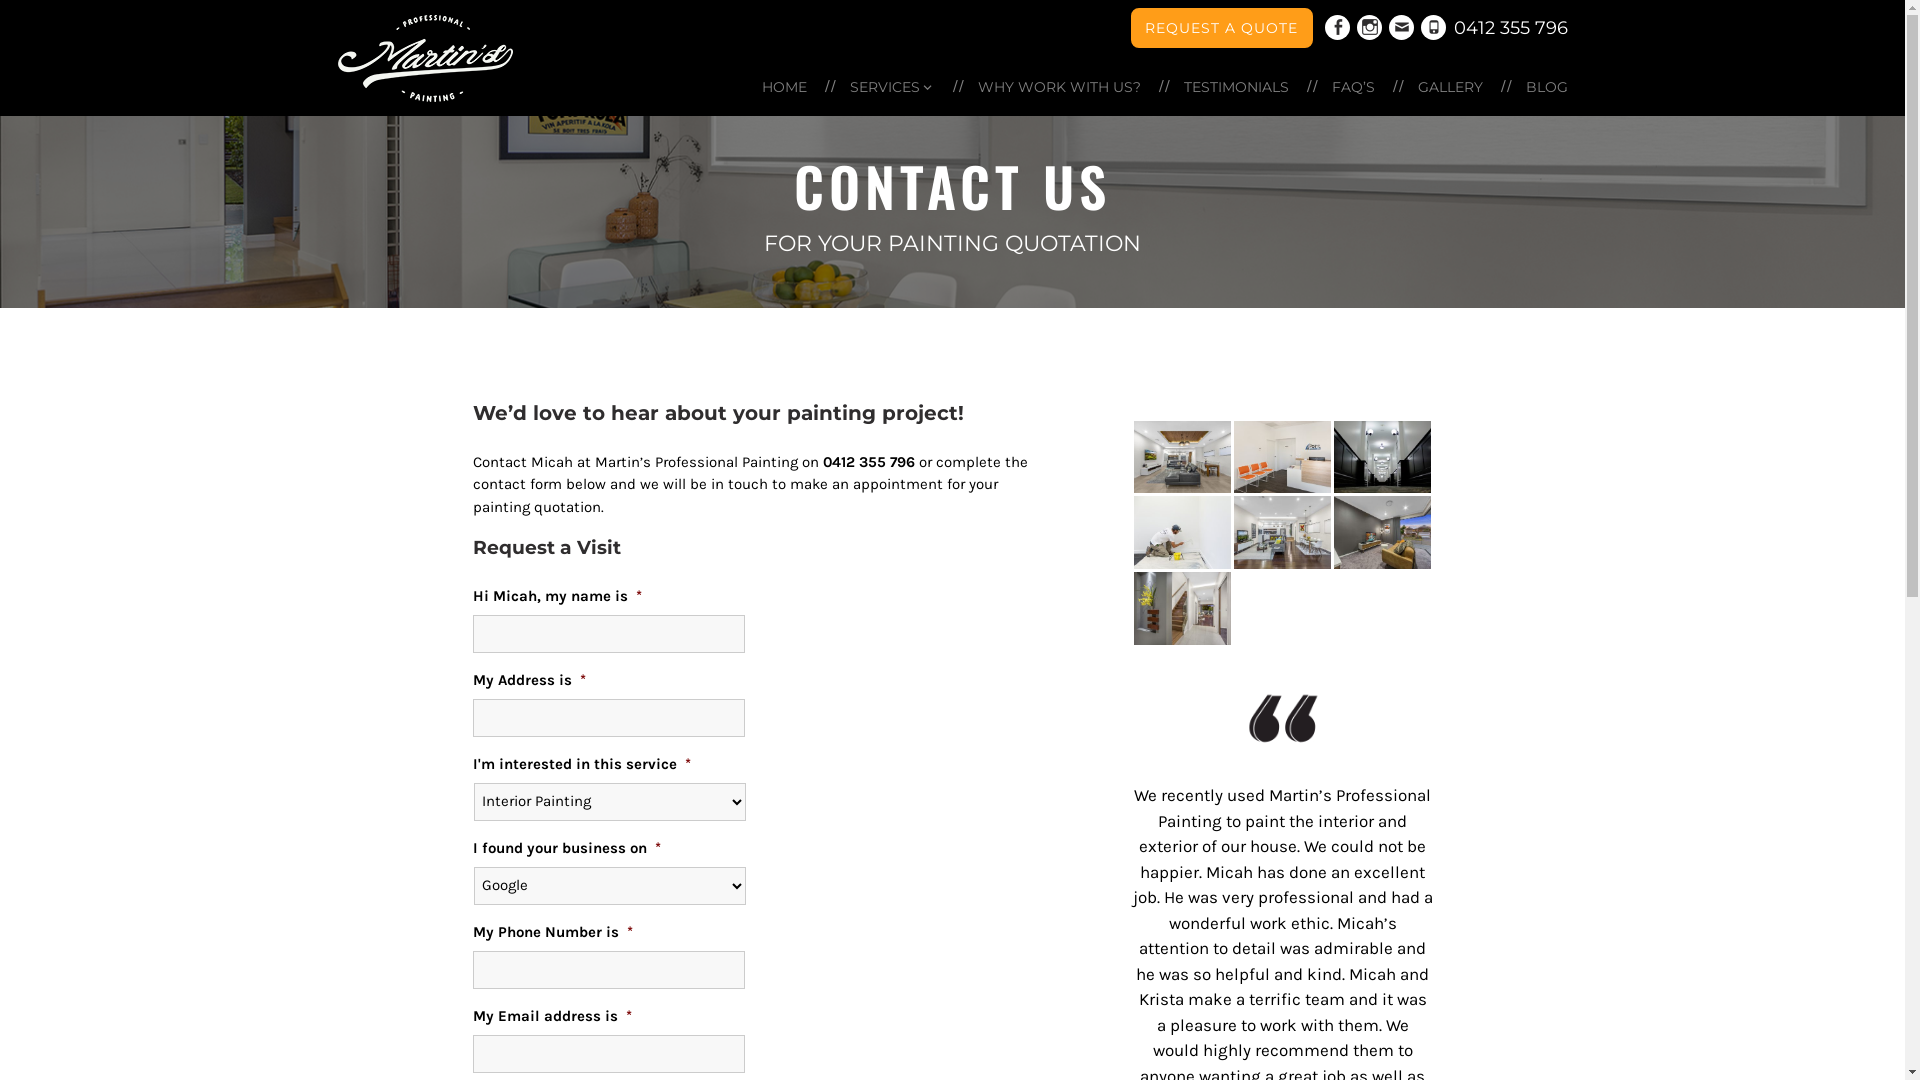 The image size is (1920, 1080). What do you see at coordinates (1236, 86) in the screenshot?
I see `TESTIMONIALS` at bounding box center [1236, 86].